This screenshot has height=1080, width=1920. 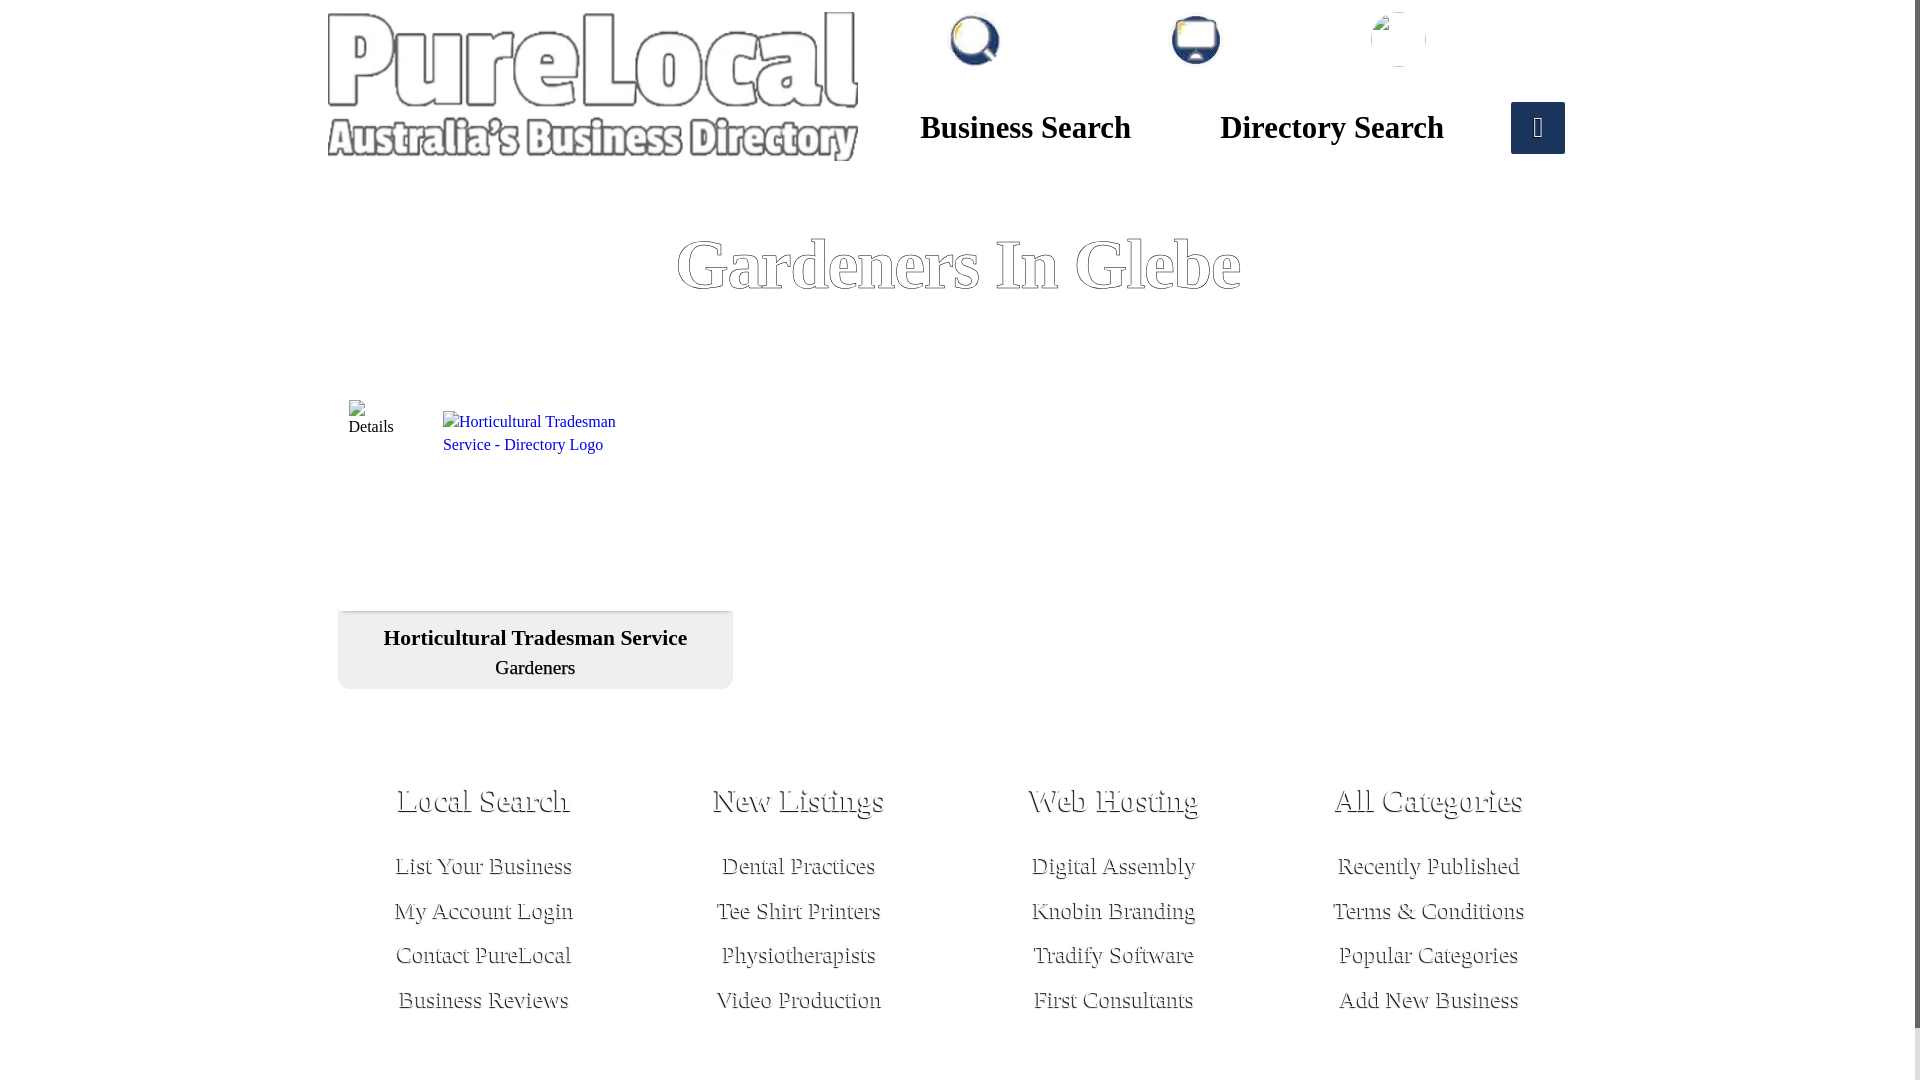 I want to click on Video Production, so click(x=484, y=998).